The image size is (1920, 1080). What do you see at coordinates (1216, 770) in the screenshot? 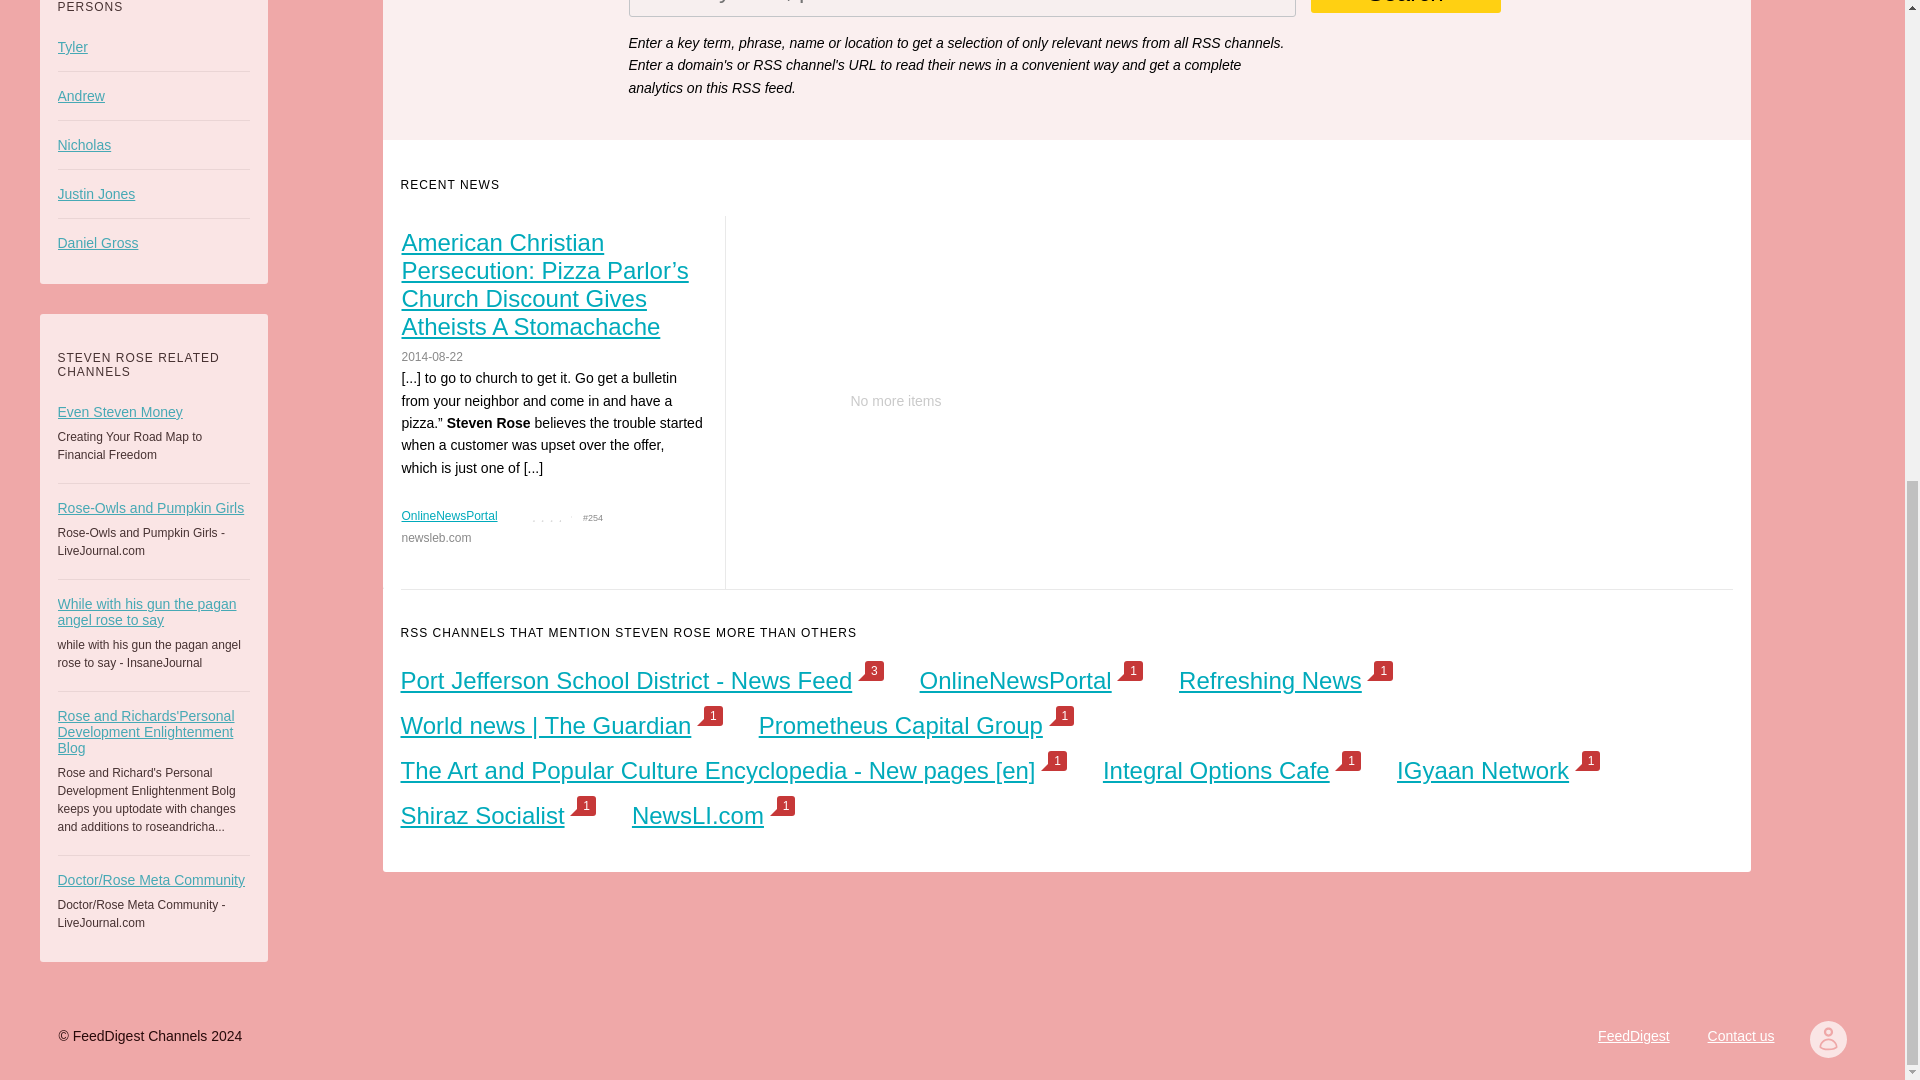
I see `Integral Options Cafe` at bounding box center [1216, 770].